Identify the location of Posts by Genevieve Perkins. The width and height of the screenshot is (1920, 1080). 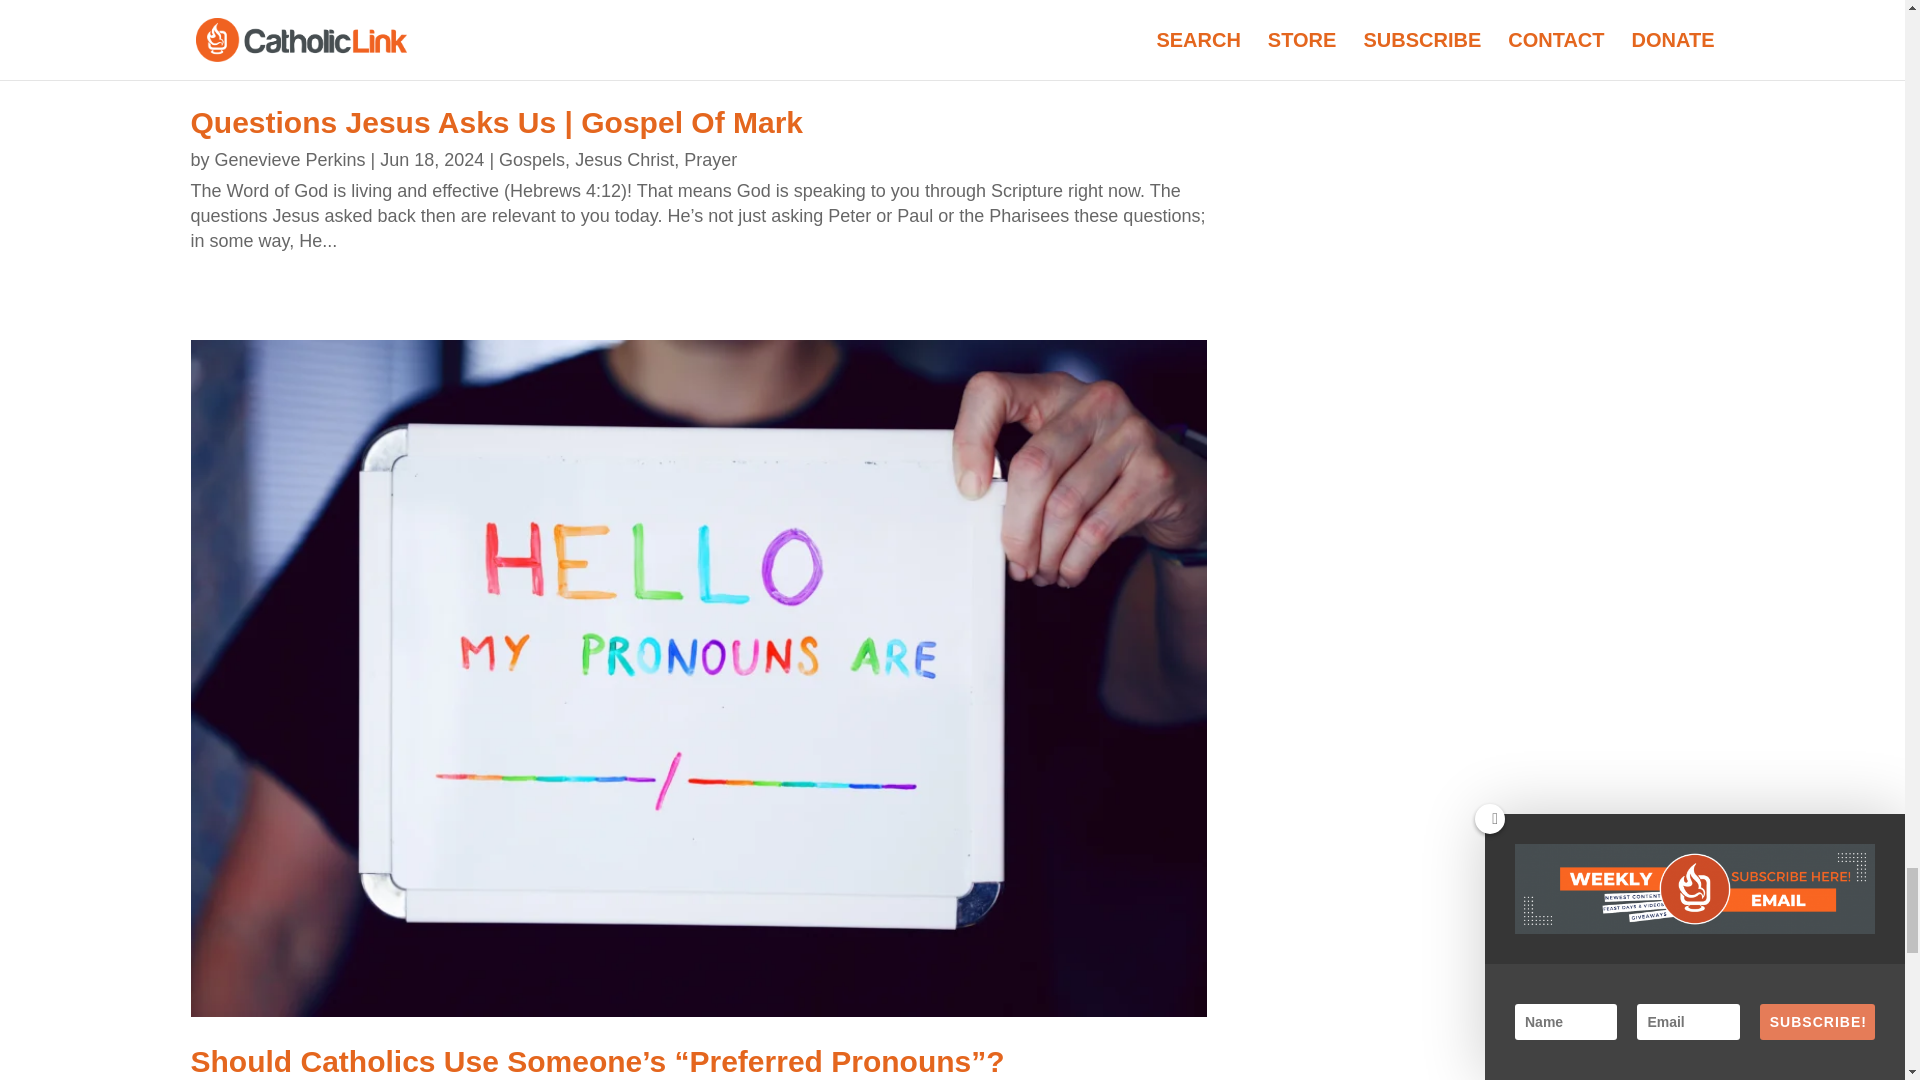
(290, 160).